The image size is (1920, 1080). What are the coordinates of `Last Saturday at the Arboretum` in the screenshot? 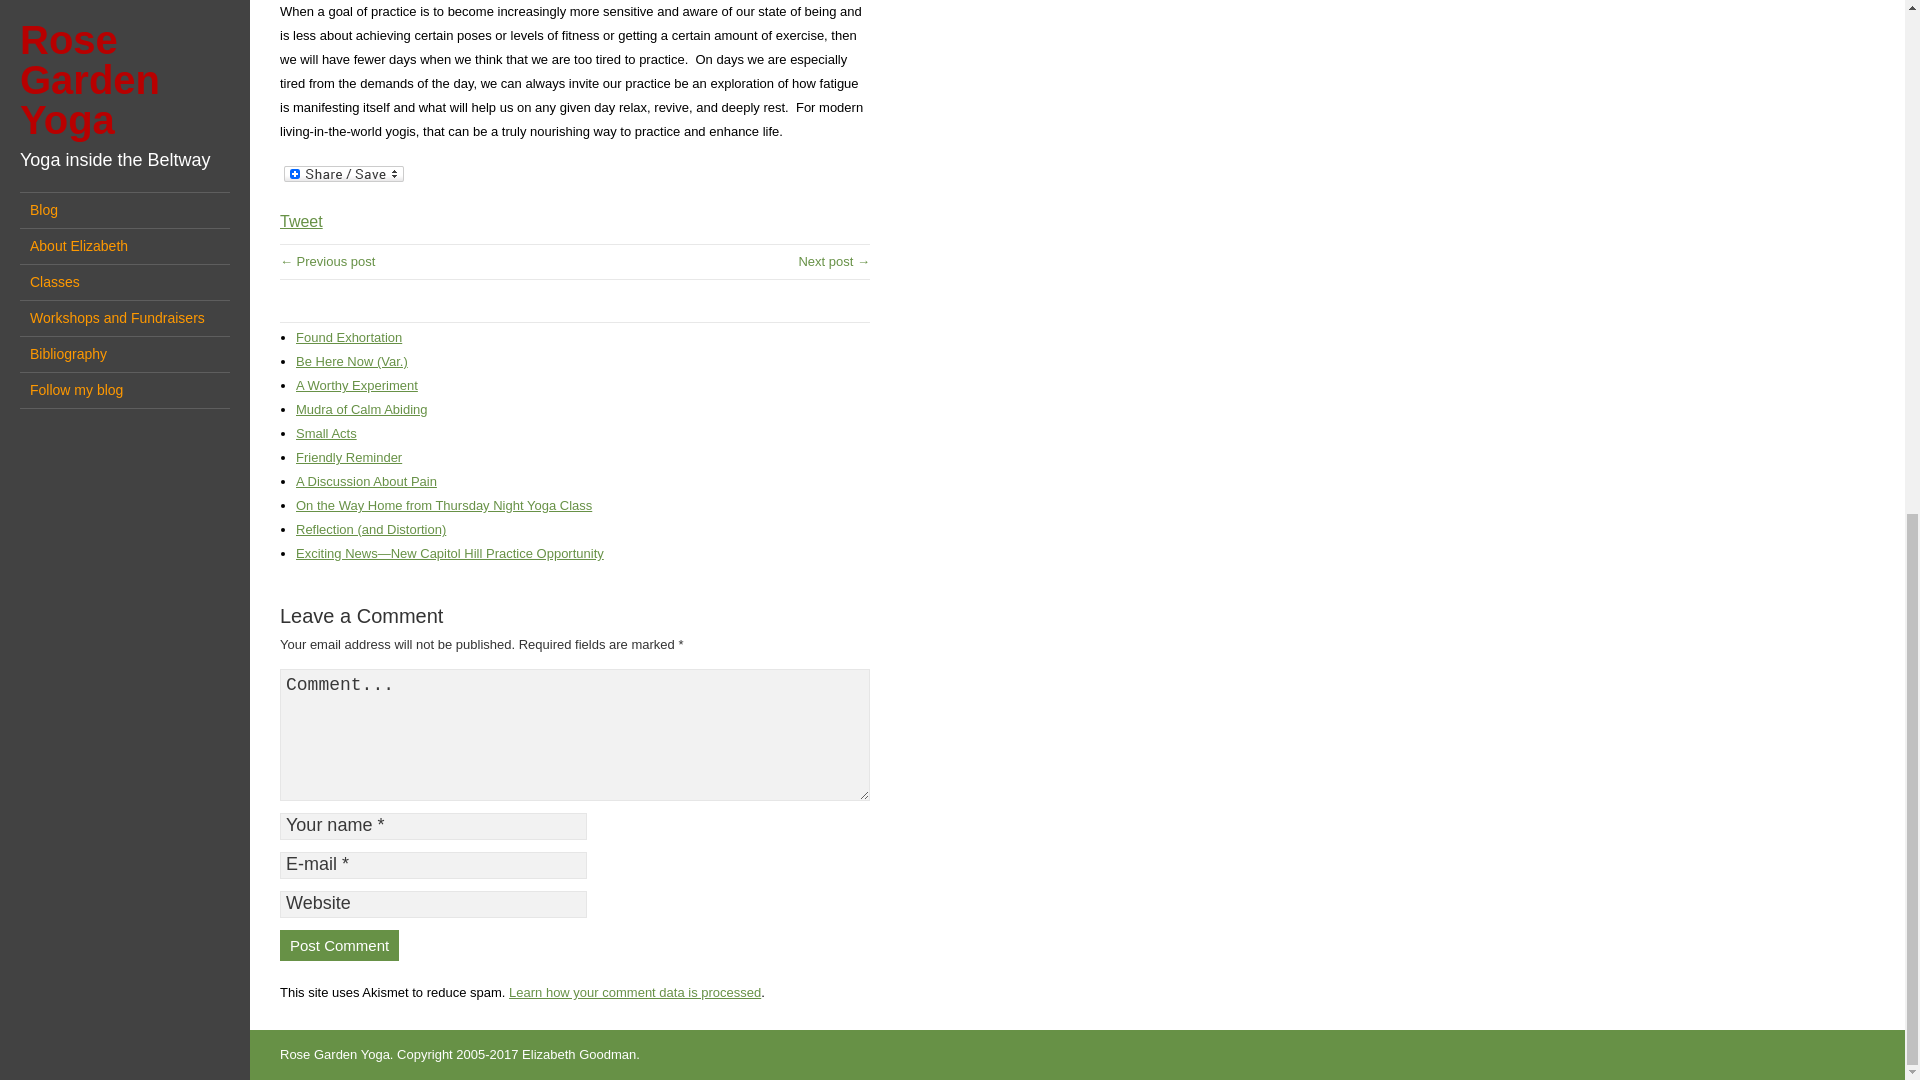 It's located at (834, 260).